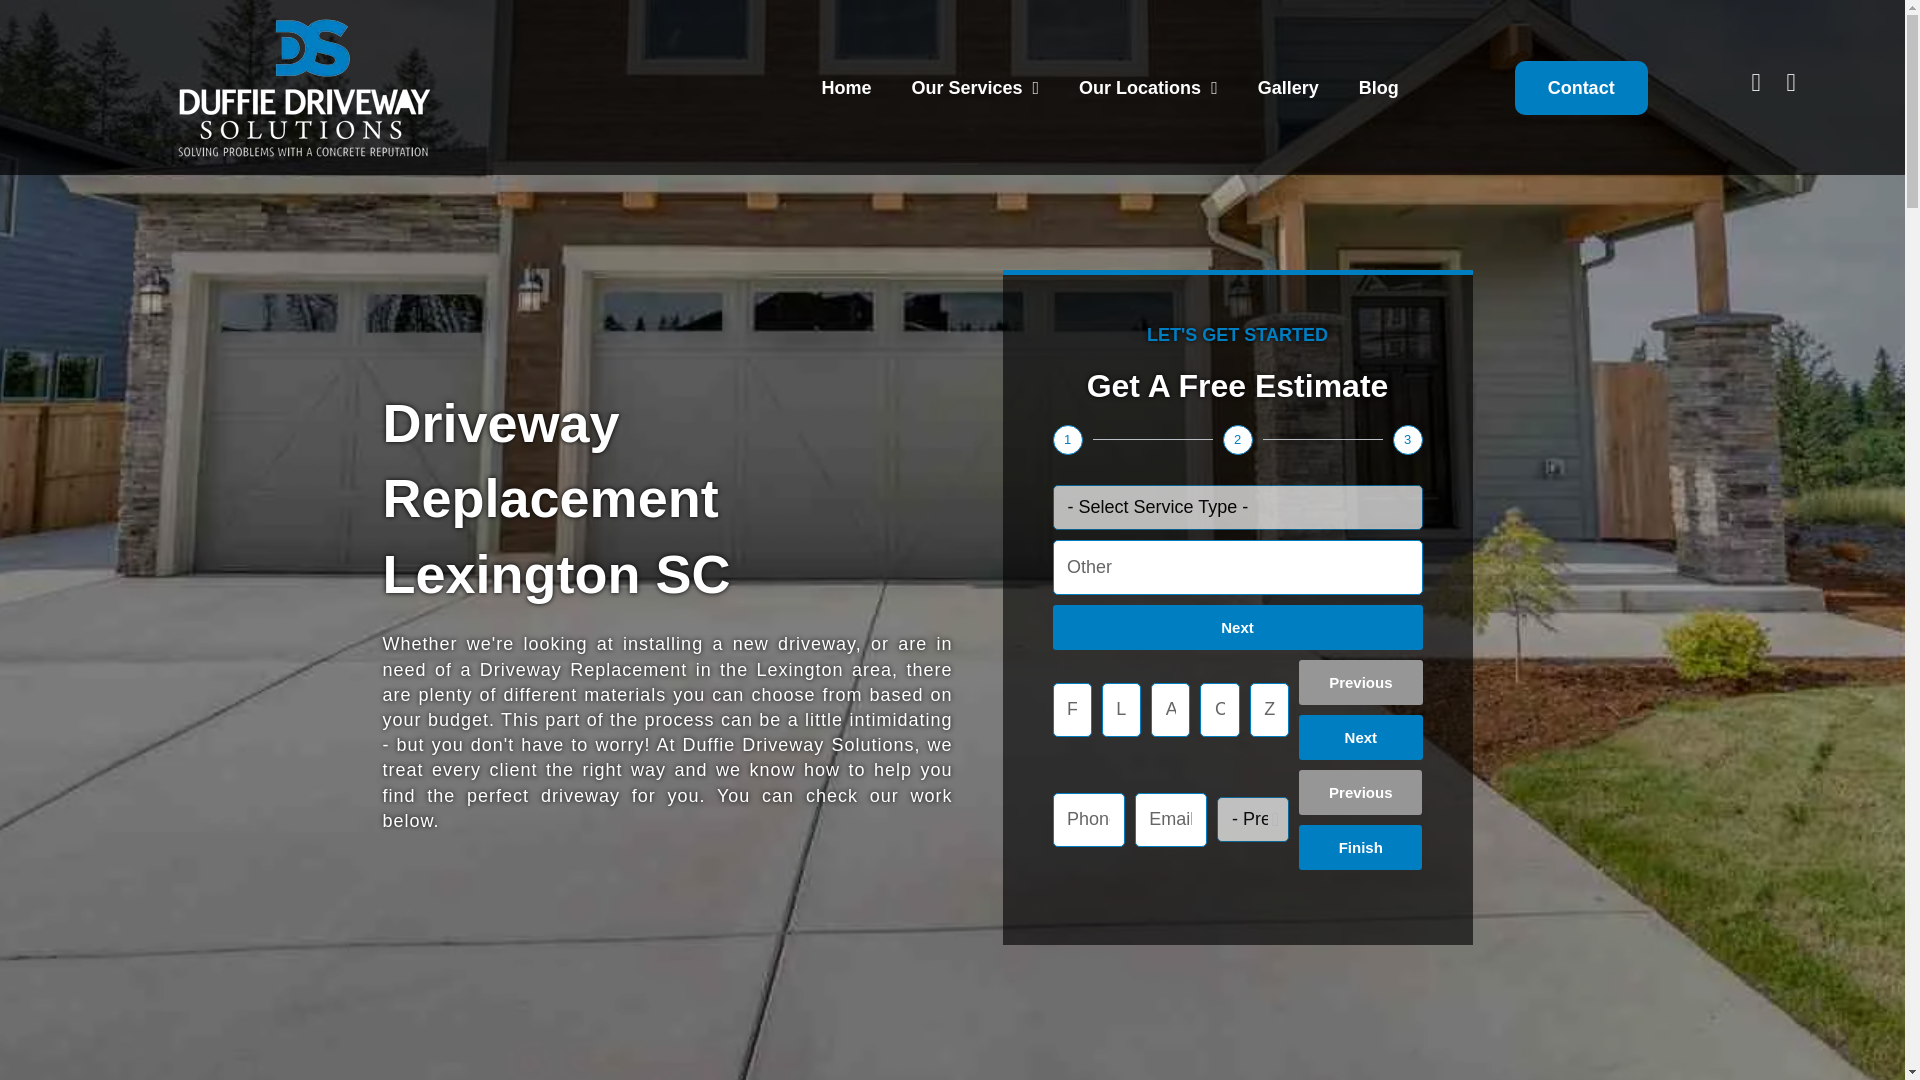  I want to click on Our Services, so click(974, 29).